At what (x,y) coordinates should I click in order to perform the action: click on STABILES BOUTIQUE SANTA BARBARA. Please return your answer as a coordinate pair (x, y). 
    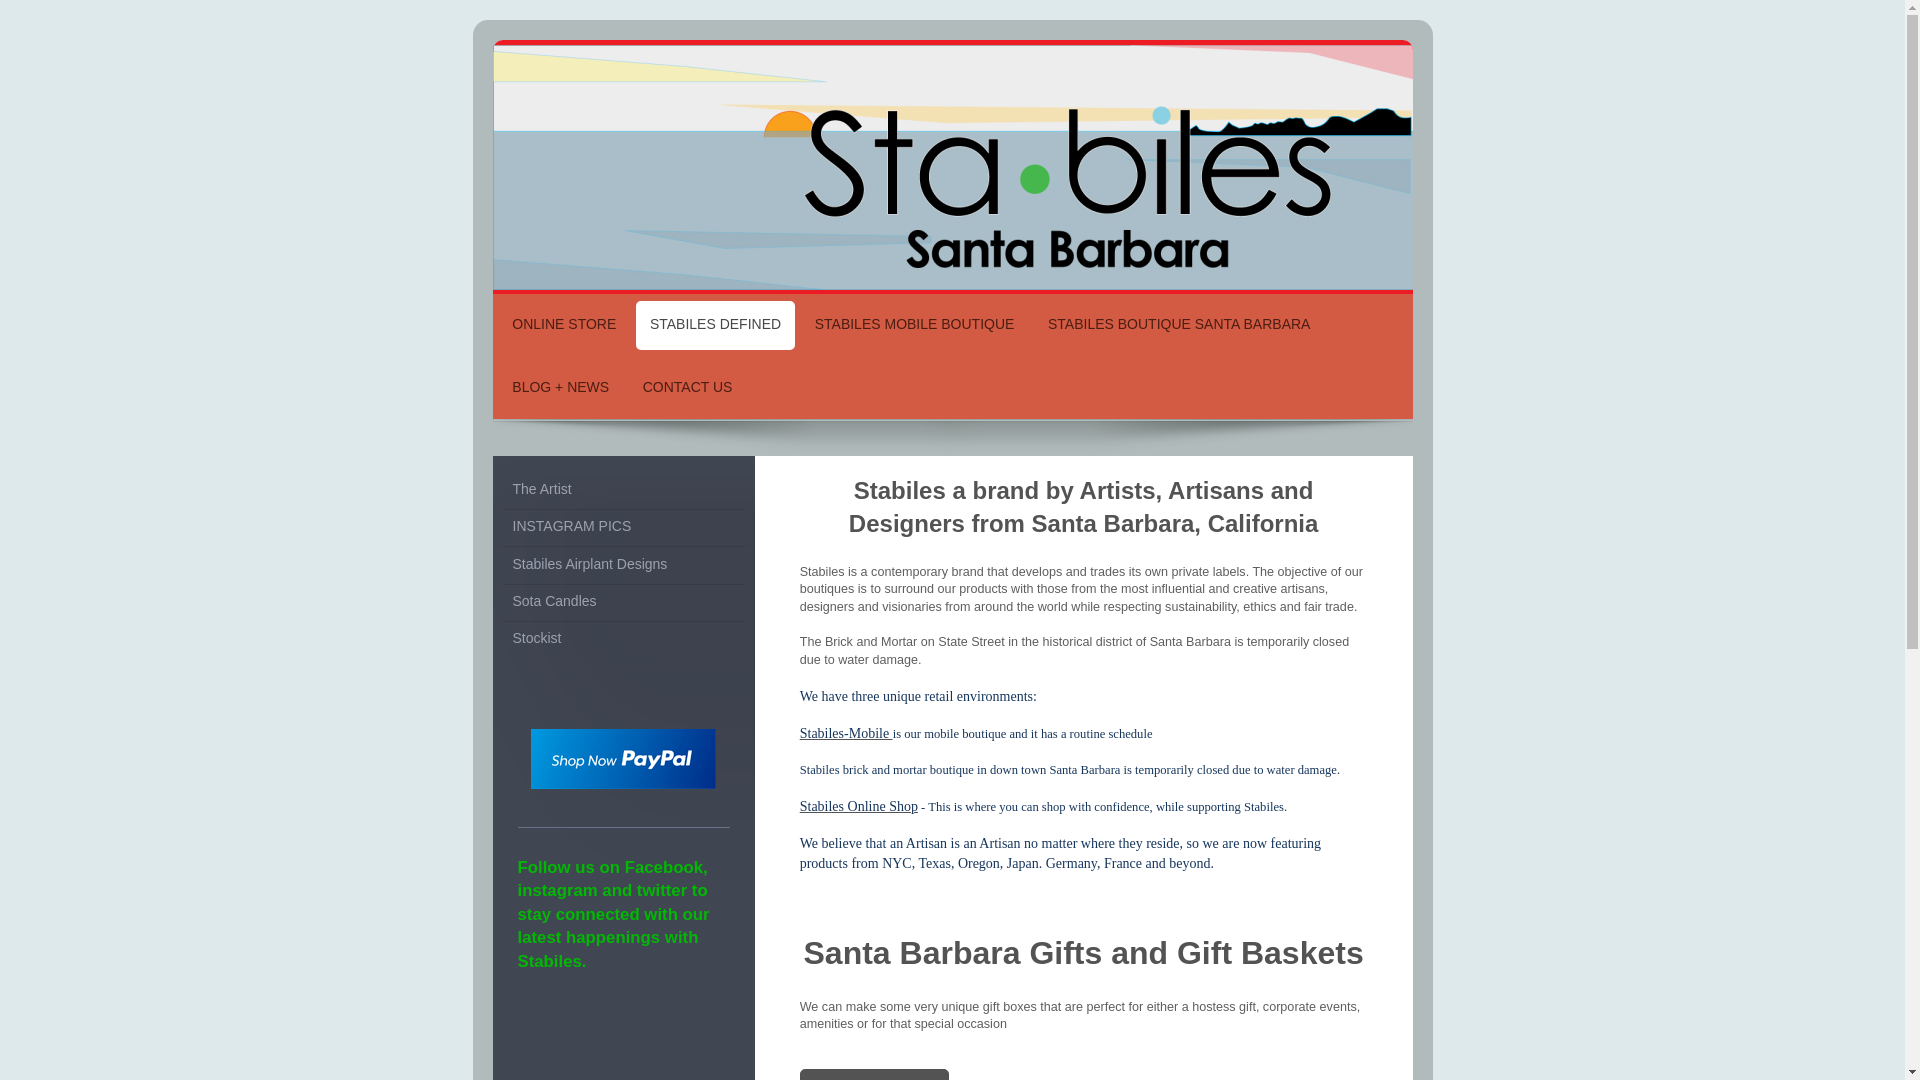
    Looking at the image, I should click on (1179, 325).